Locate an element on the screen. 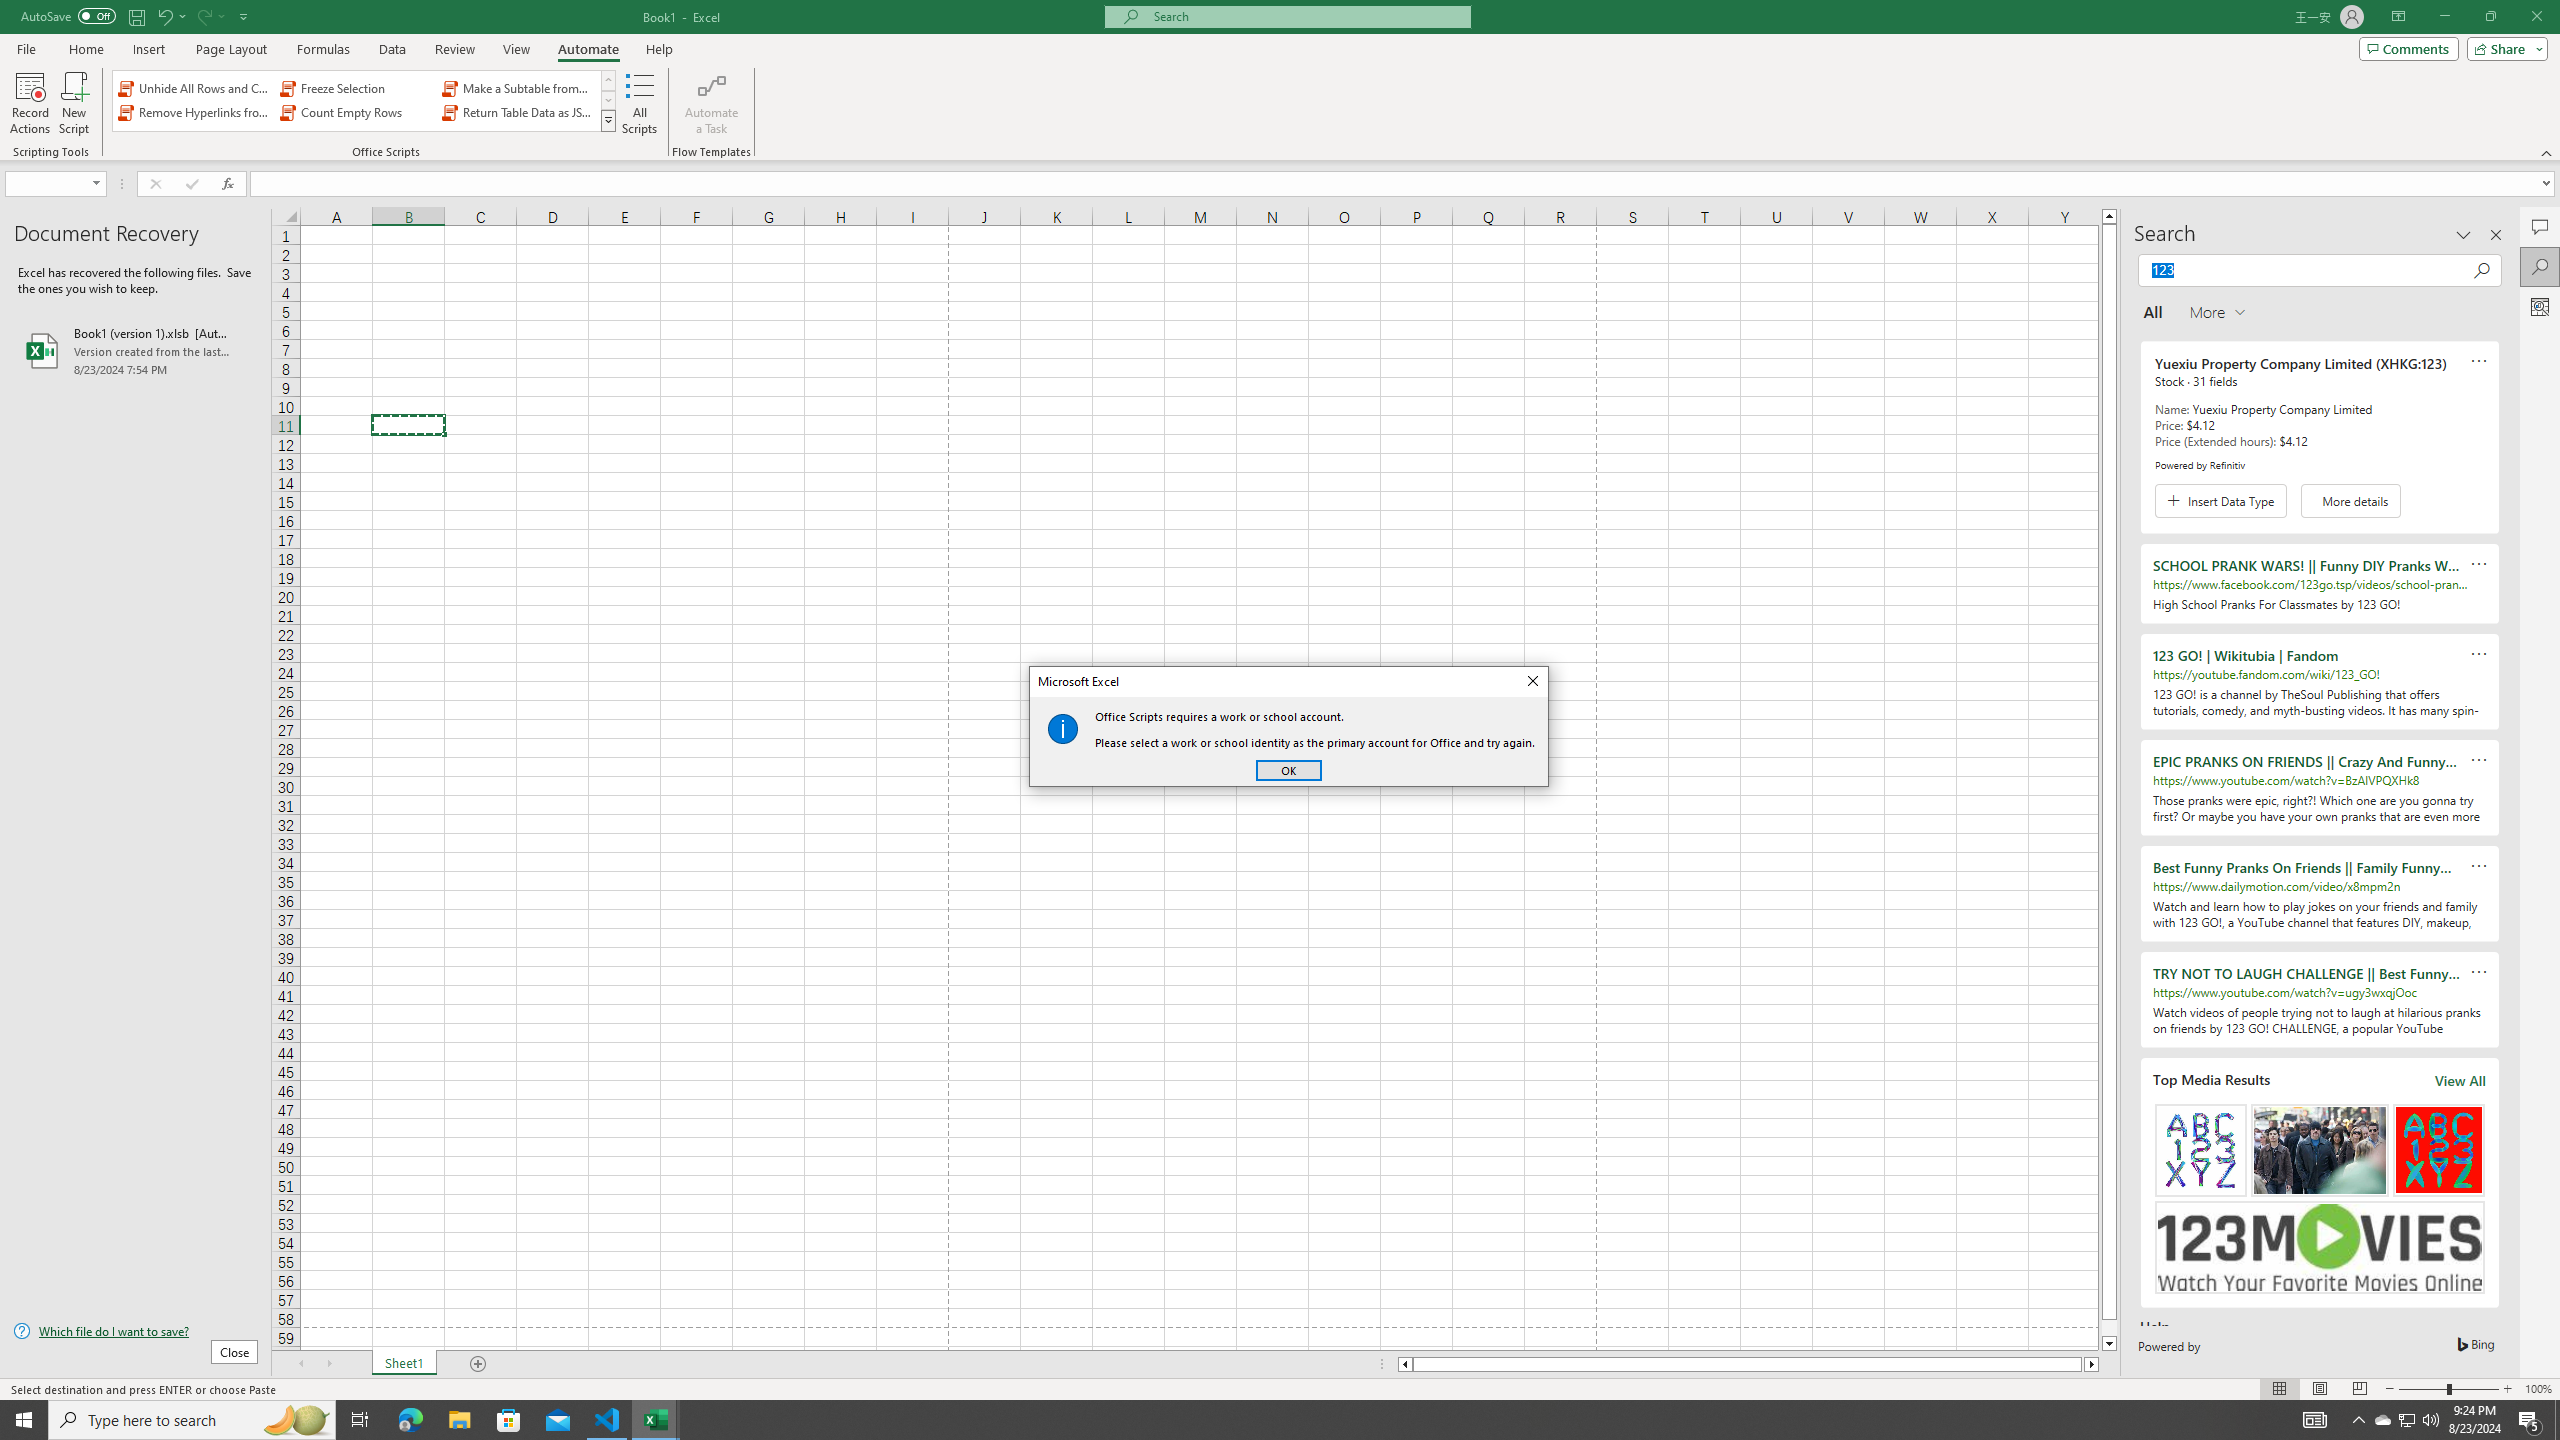 Image resolution: width=2560 pixels, height=1440 pixels. Office Scripts is located at coordinates (608, 120).